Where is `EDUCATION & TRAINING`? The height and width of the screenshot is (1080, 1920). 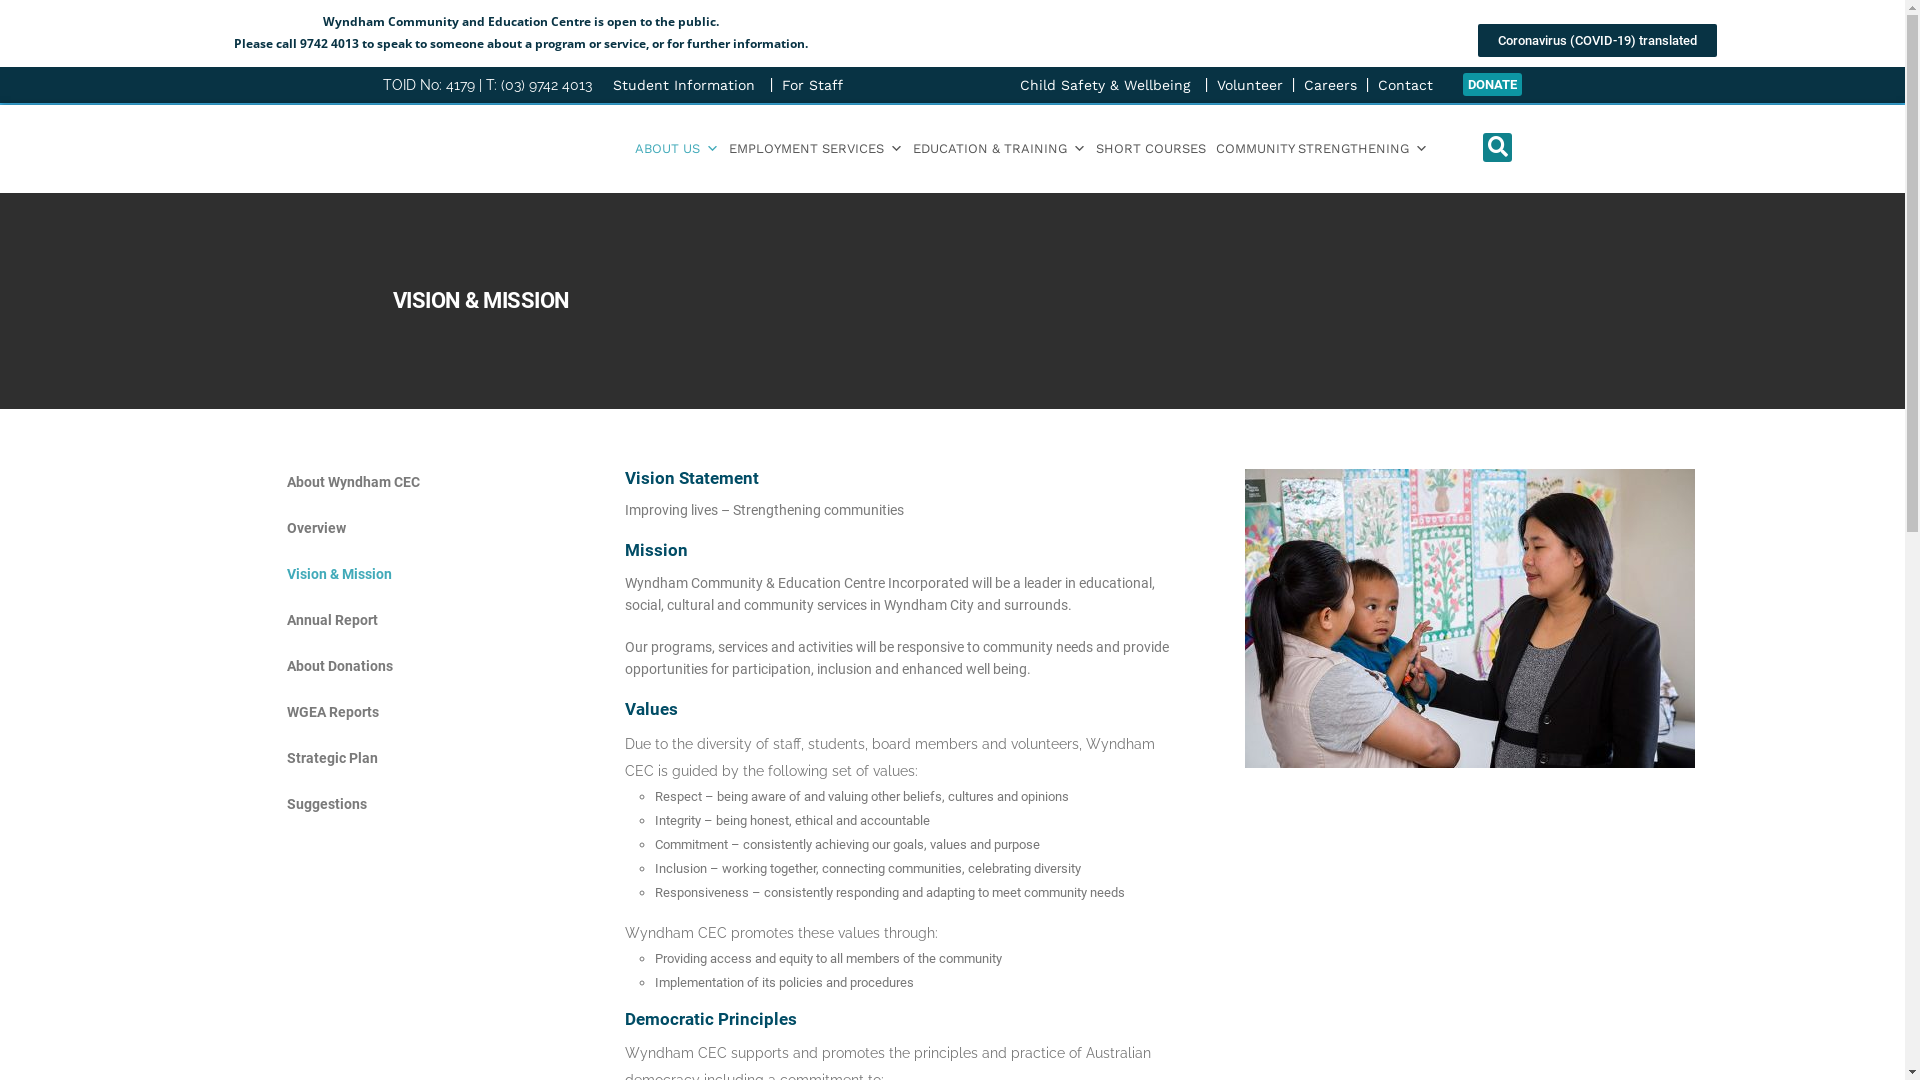
EDUCATION & TRAINING is located at coordinates (1000, 149).